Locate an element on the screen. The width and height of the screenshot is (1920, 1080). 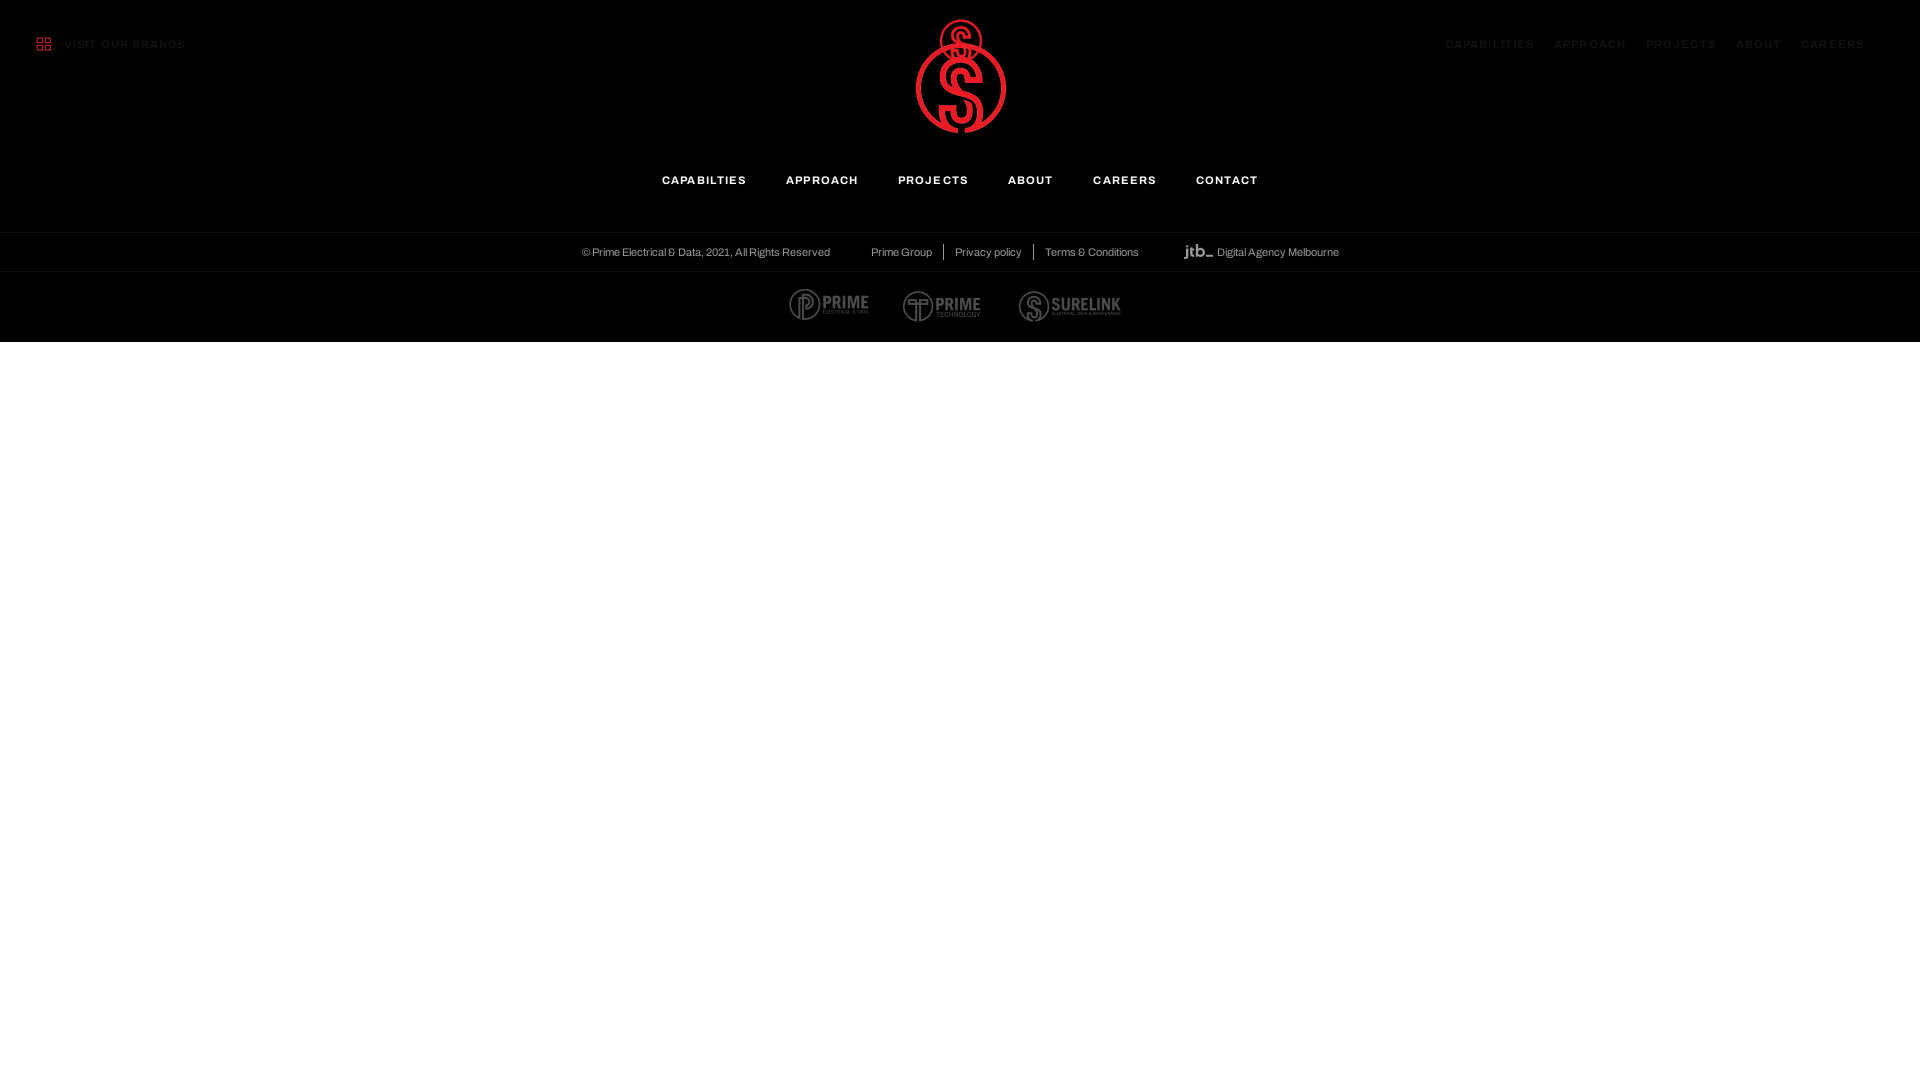
APPROACH is located at coordinates (1590, 44).